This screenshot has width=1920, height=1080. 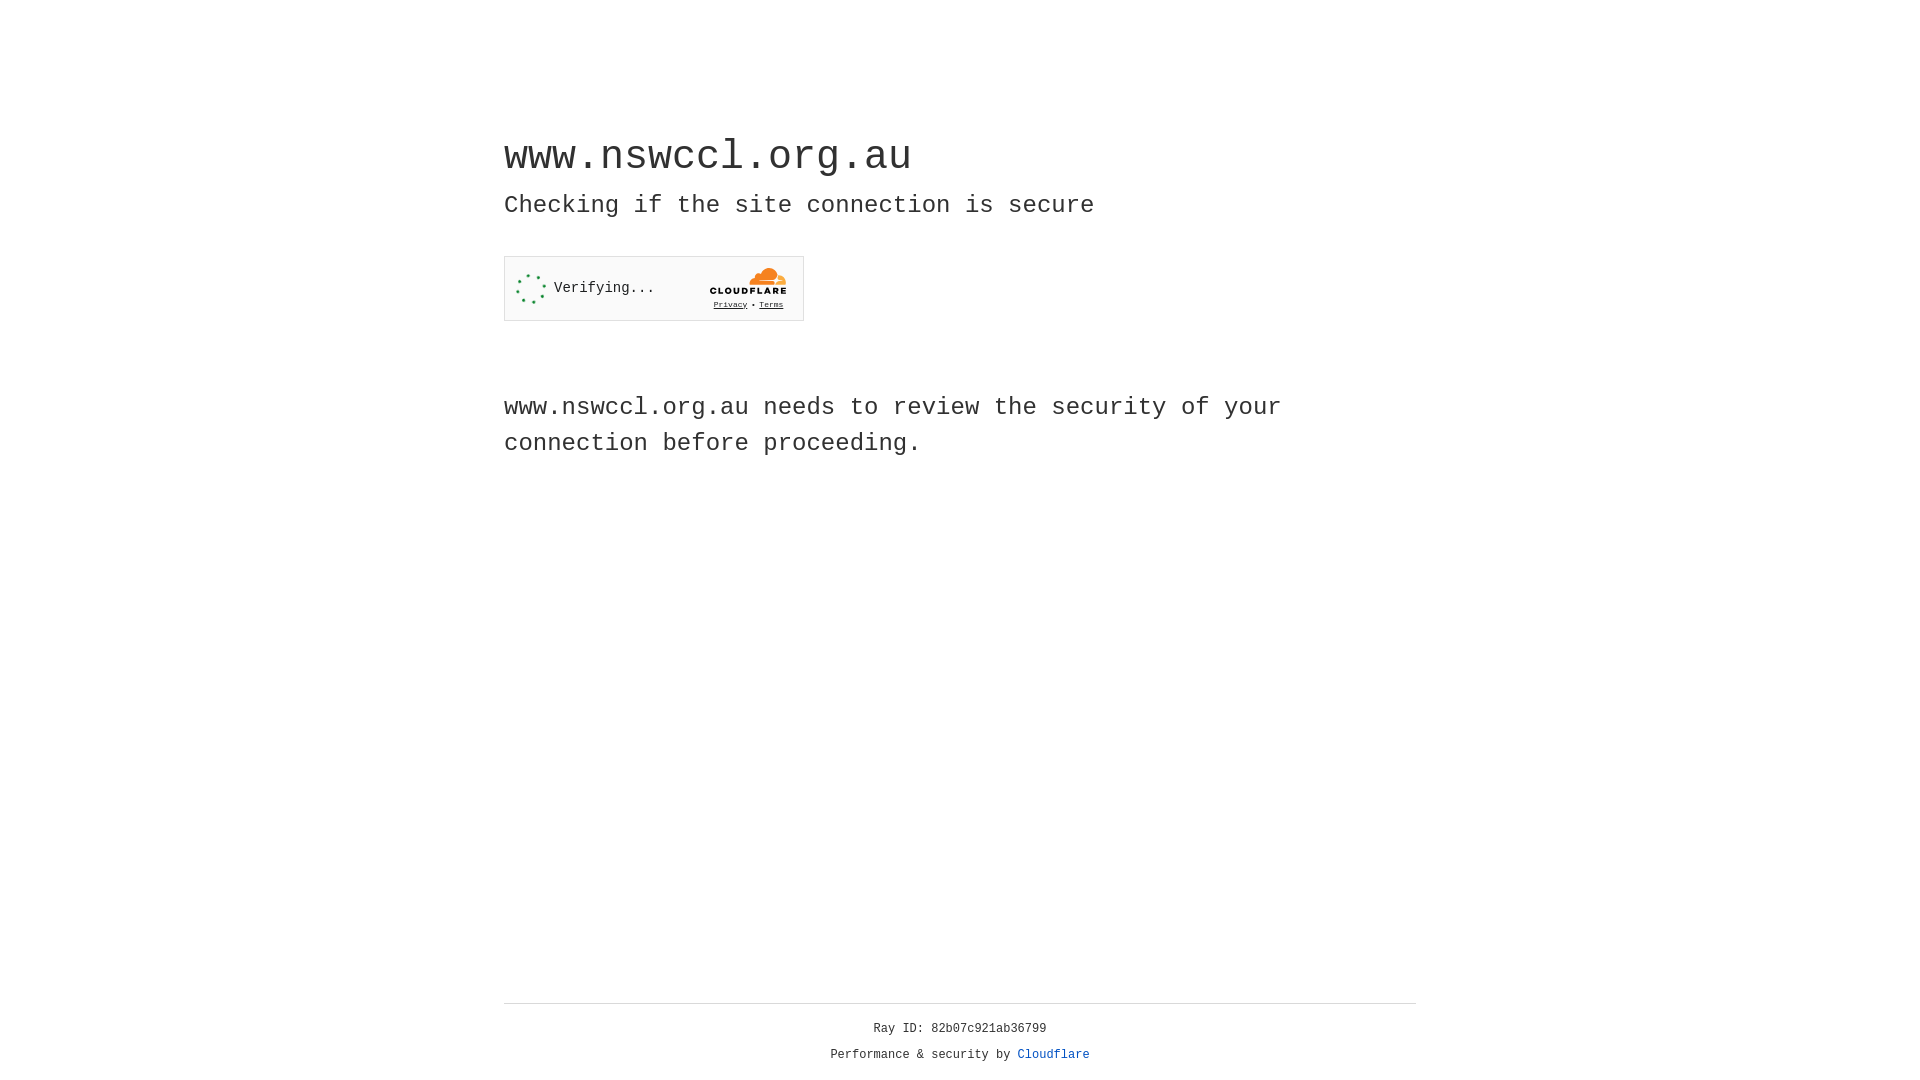 I want to click on Cloudflare, so click(x=1054, y=1055).